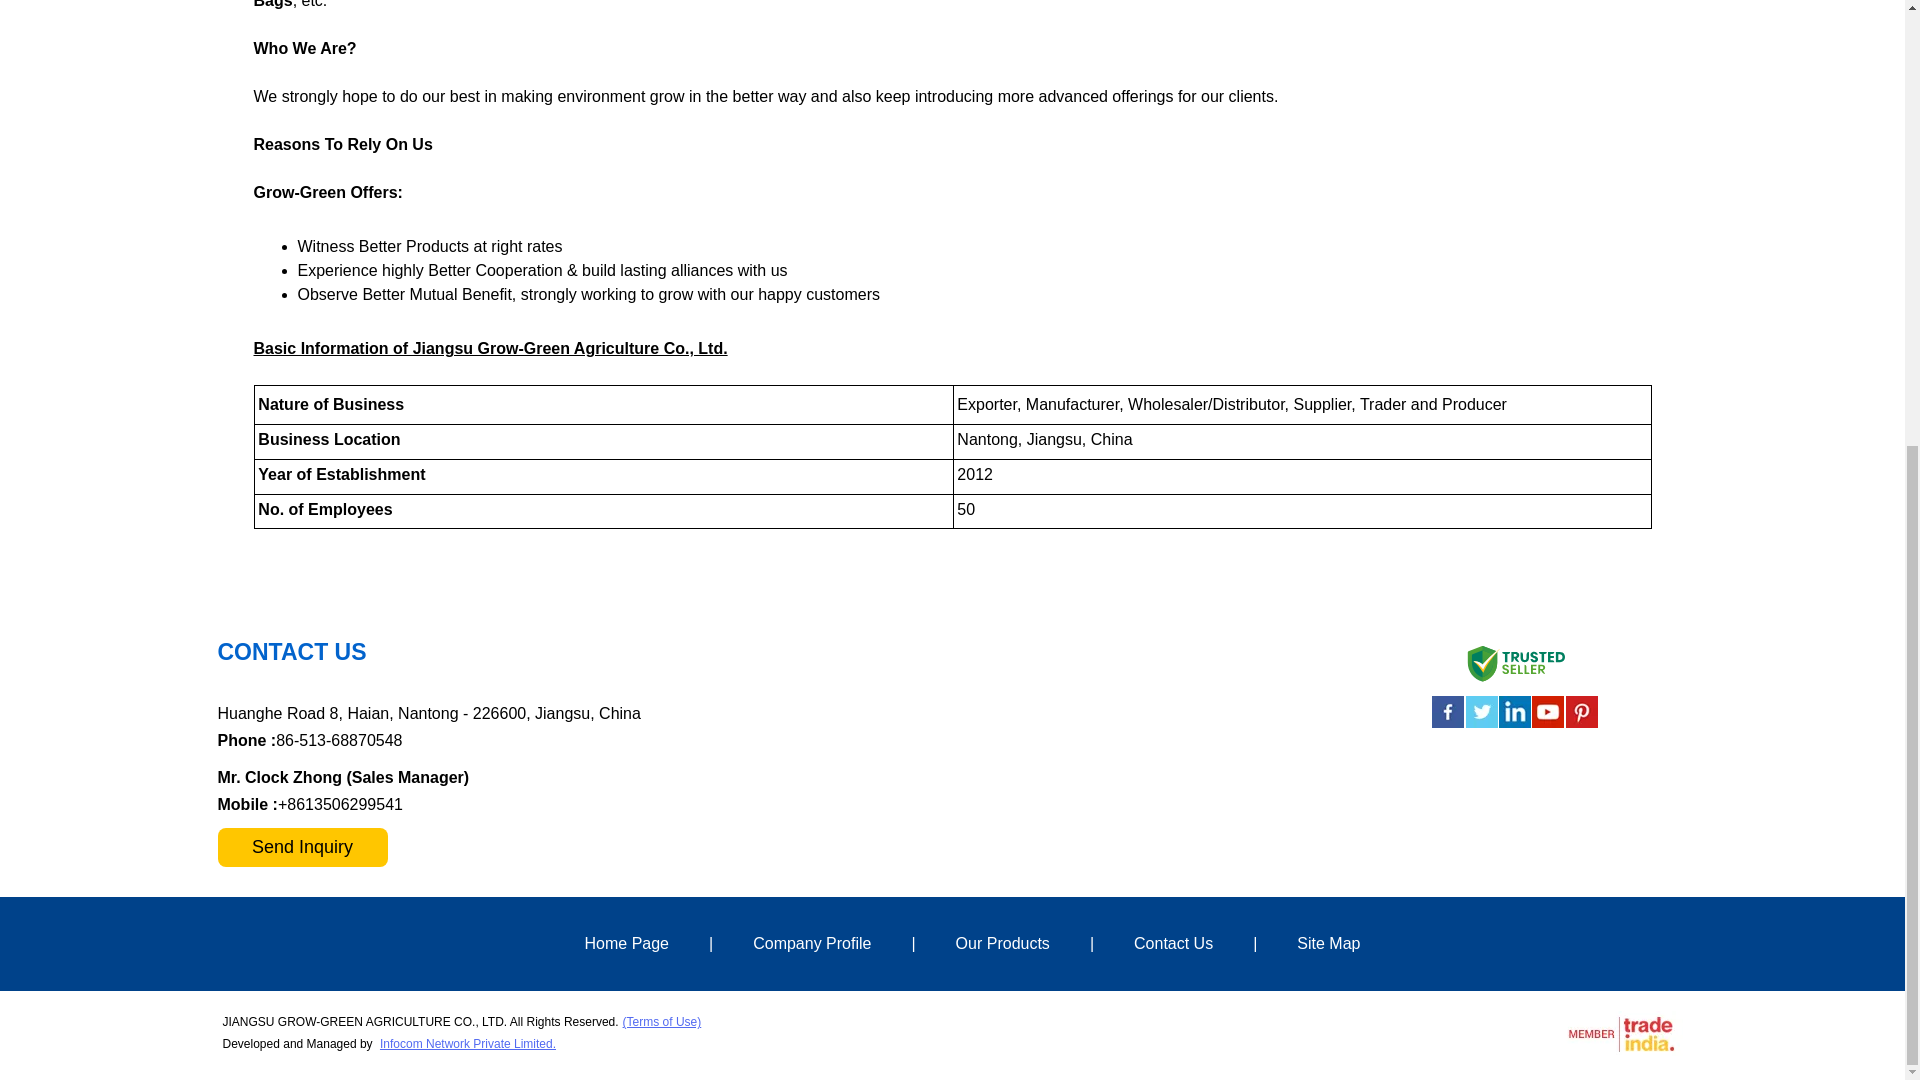 The width and height of the screenshot is (1920, 1080). Describe the element at coordinates (1448, 726) in the screenshot. I see `Facebook` at that location.